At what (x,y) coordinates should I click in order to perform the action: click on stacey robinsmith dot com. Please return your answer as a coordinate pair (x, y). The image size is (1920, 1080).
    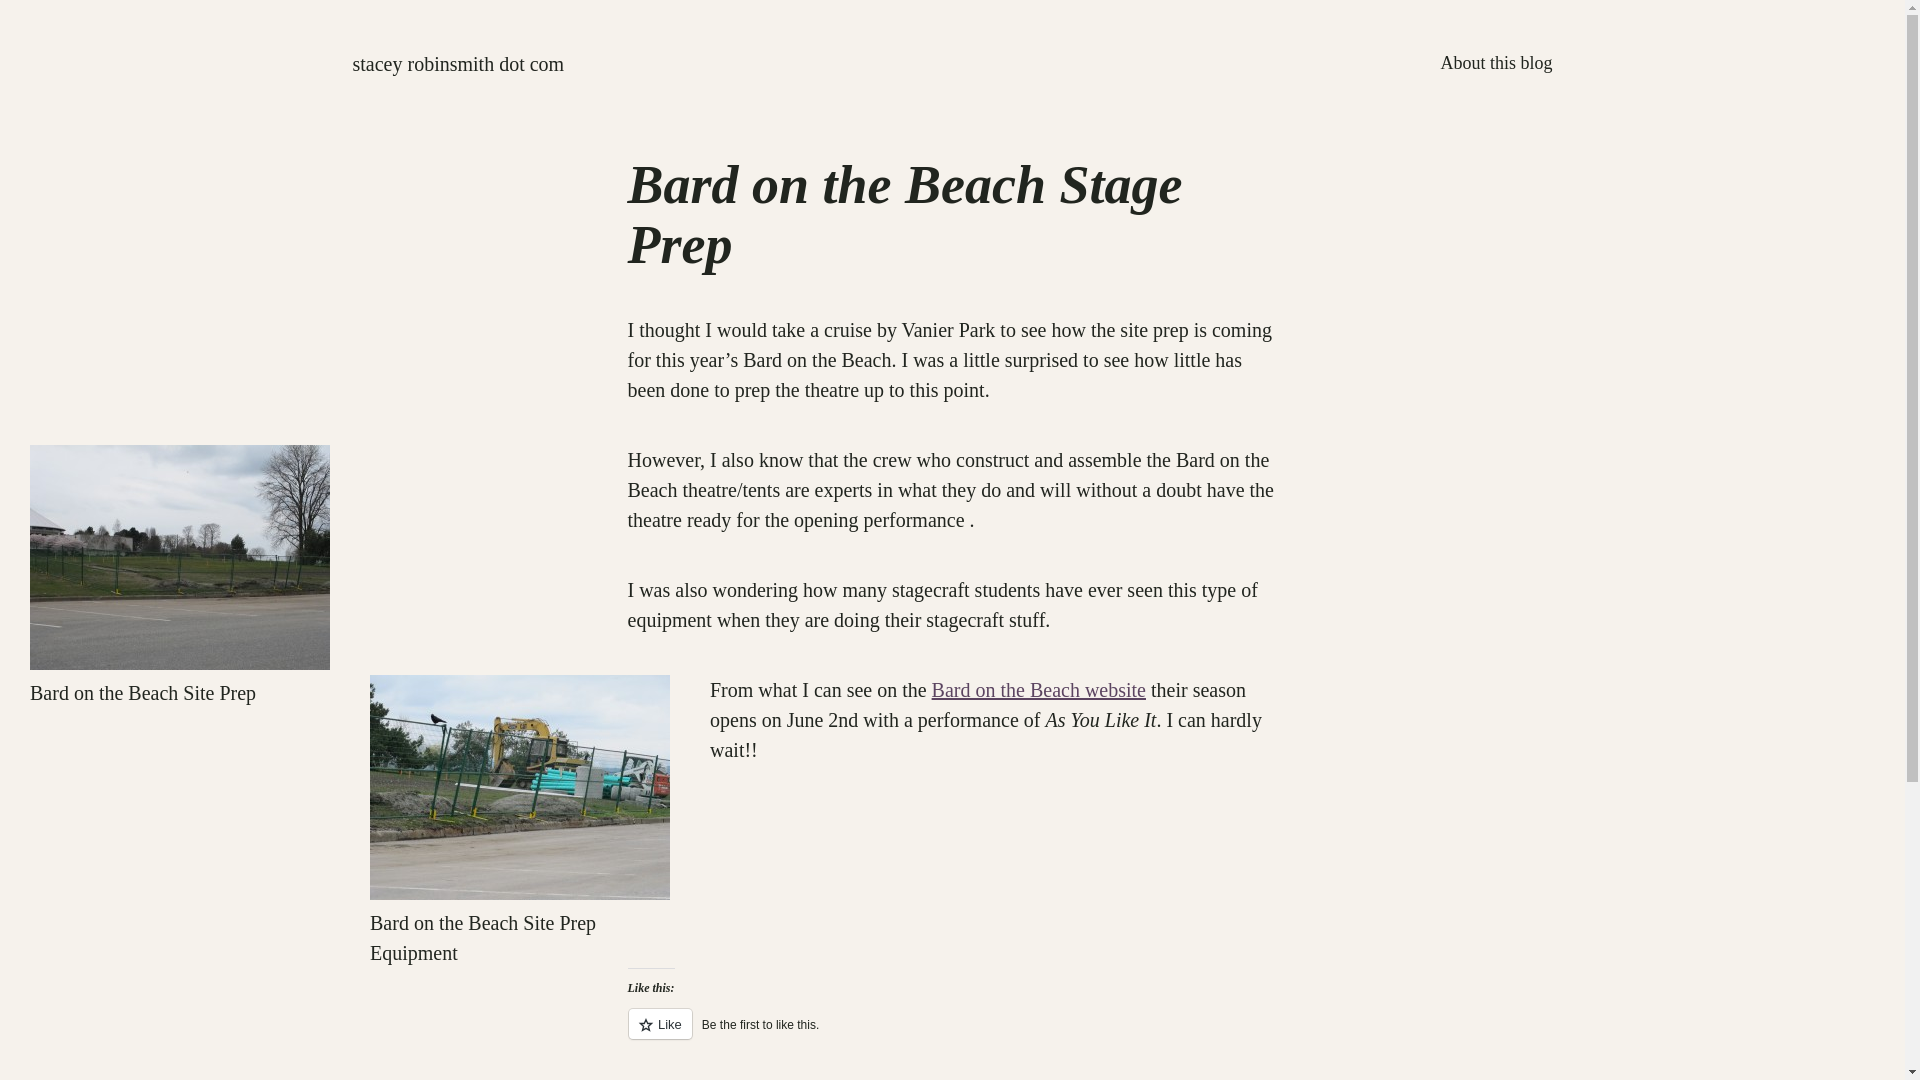
    Looking at the image, I should click on (458, 63).